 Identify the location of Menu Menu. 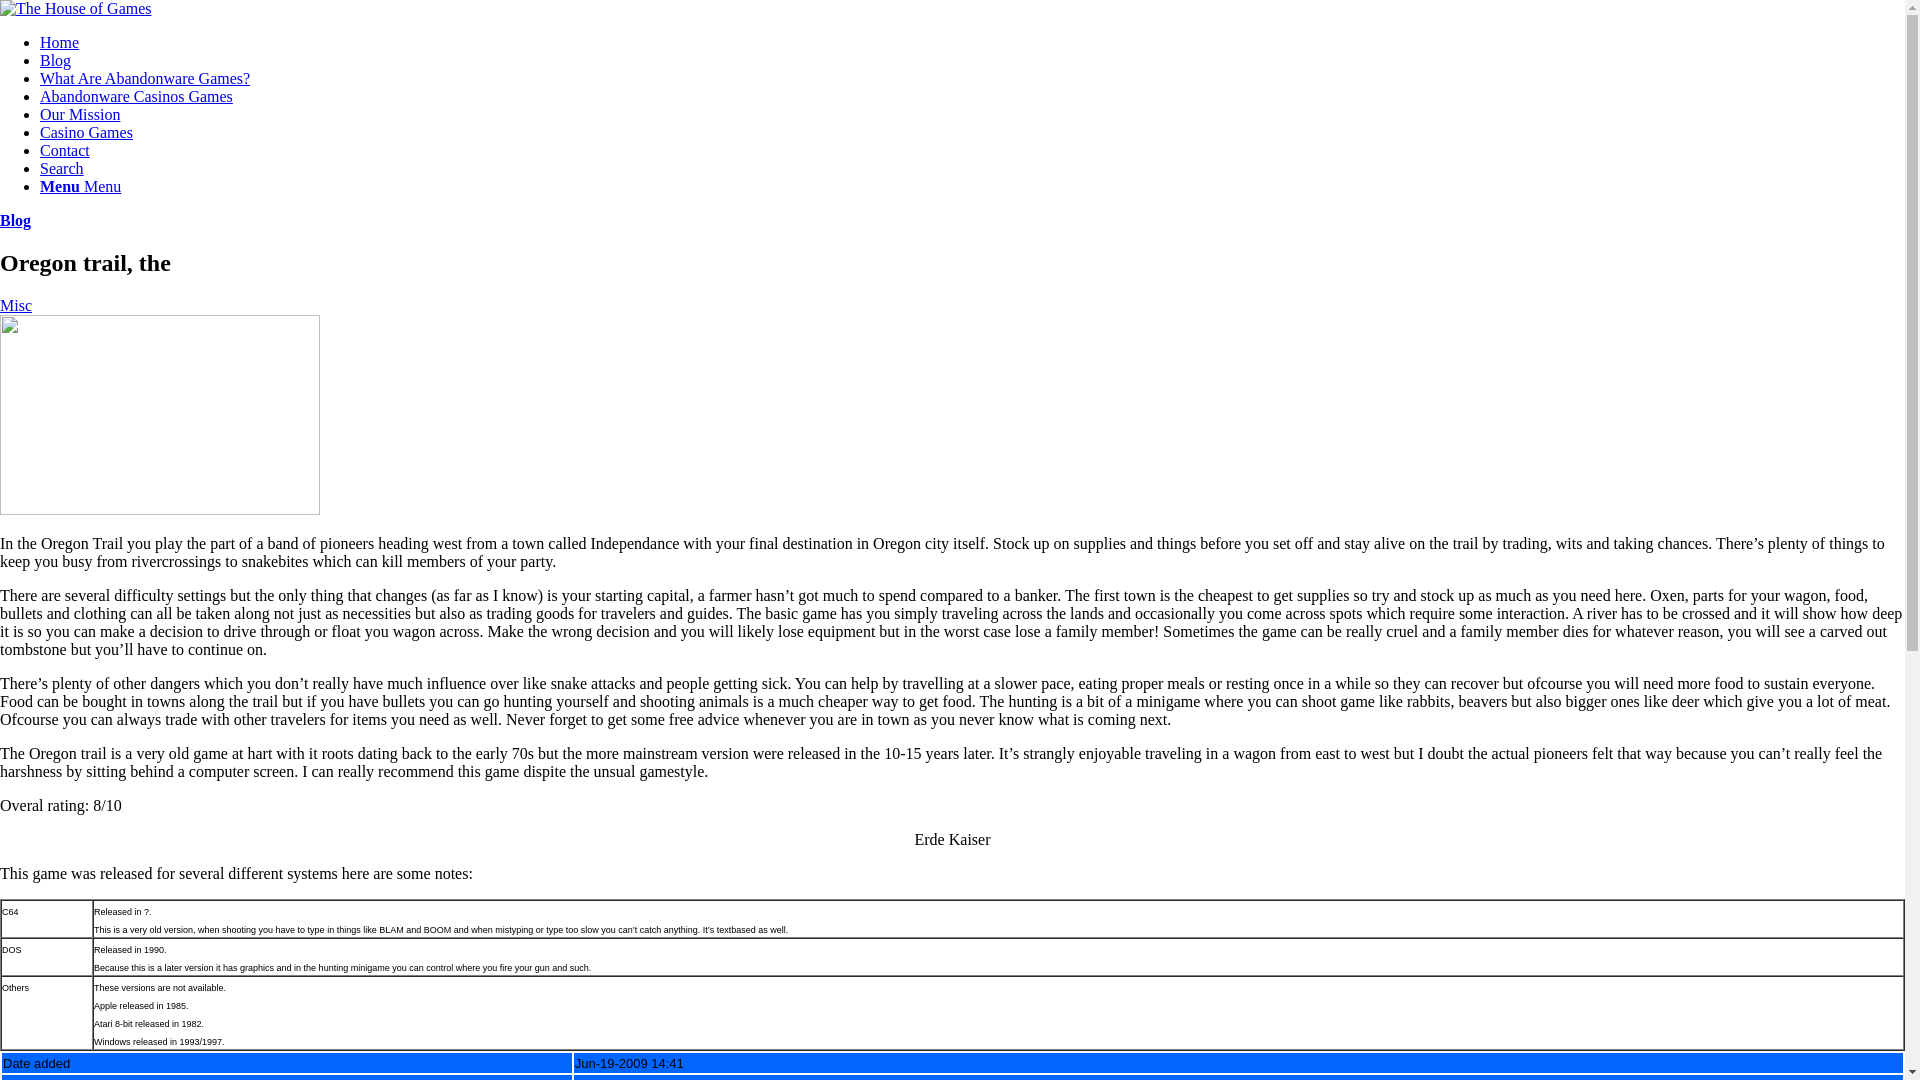
(80, 186).